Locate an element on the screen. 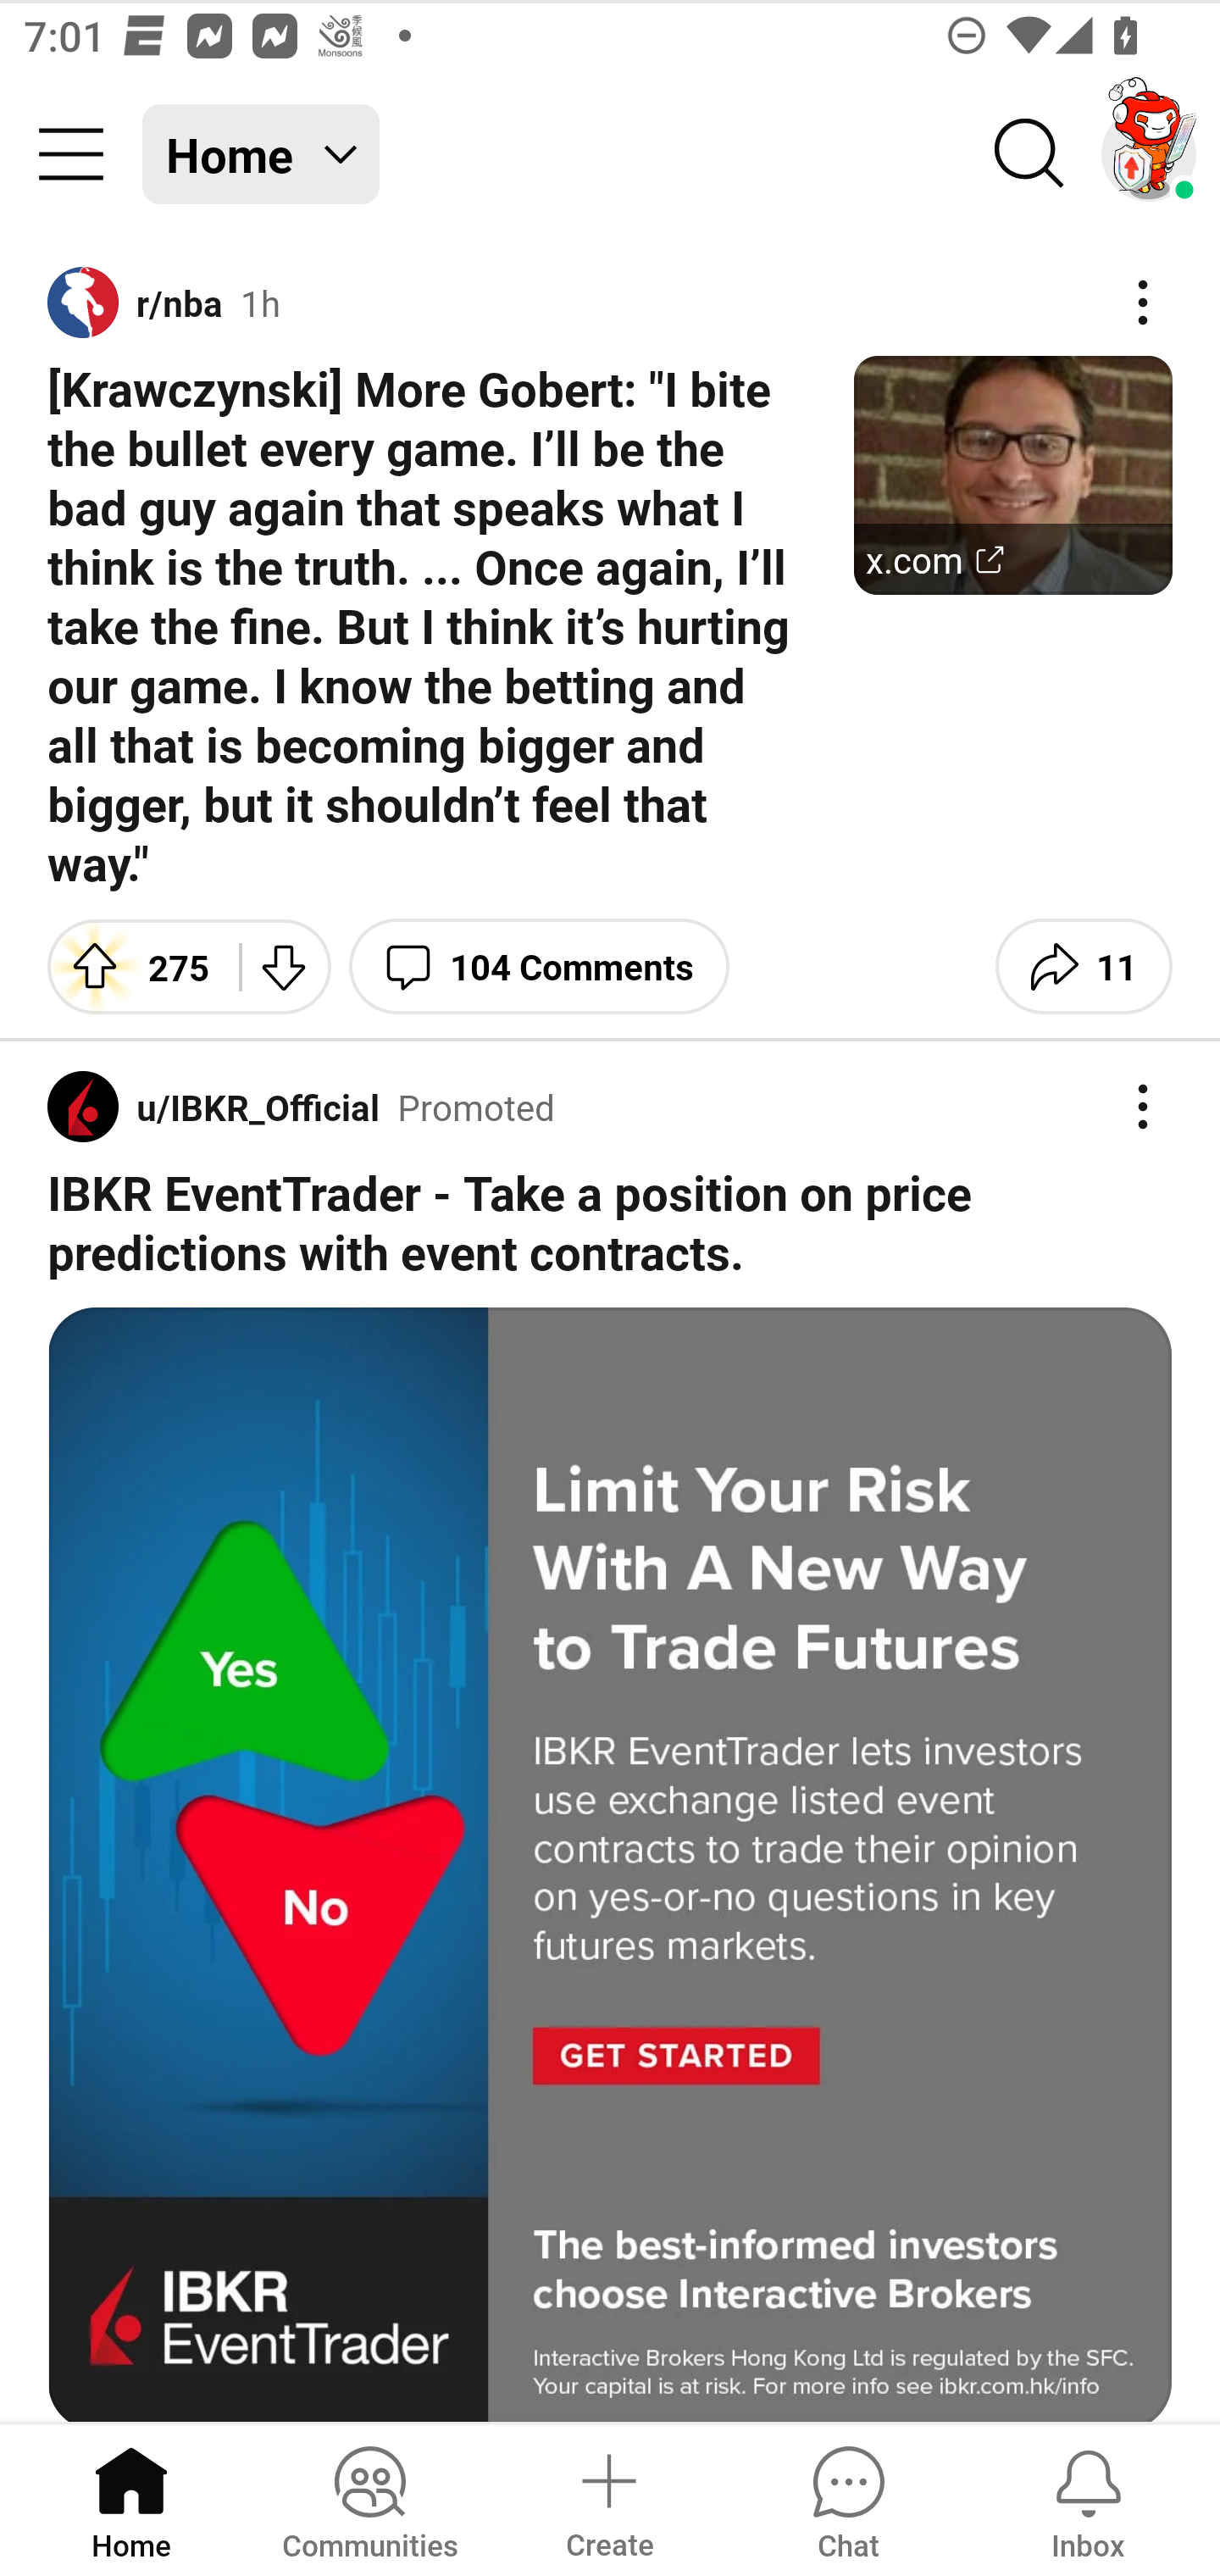 This screenshot has height=2576, width=1220. Home is located at coordinates (131, 2498).